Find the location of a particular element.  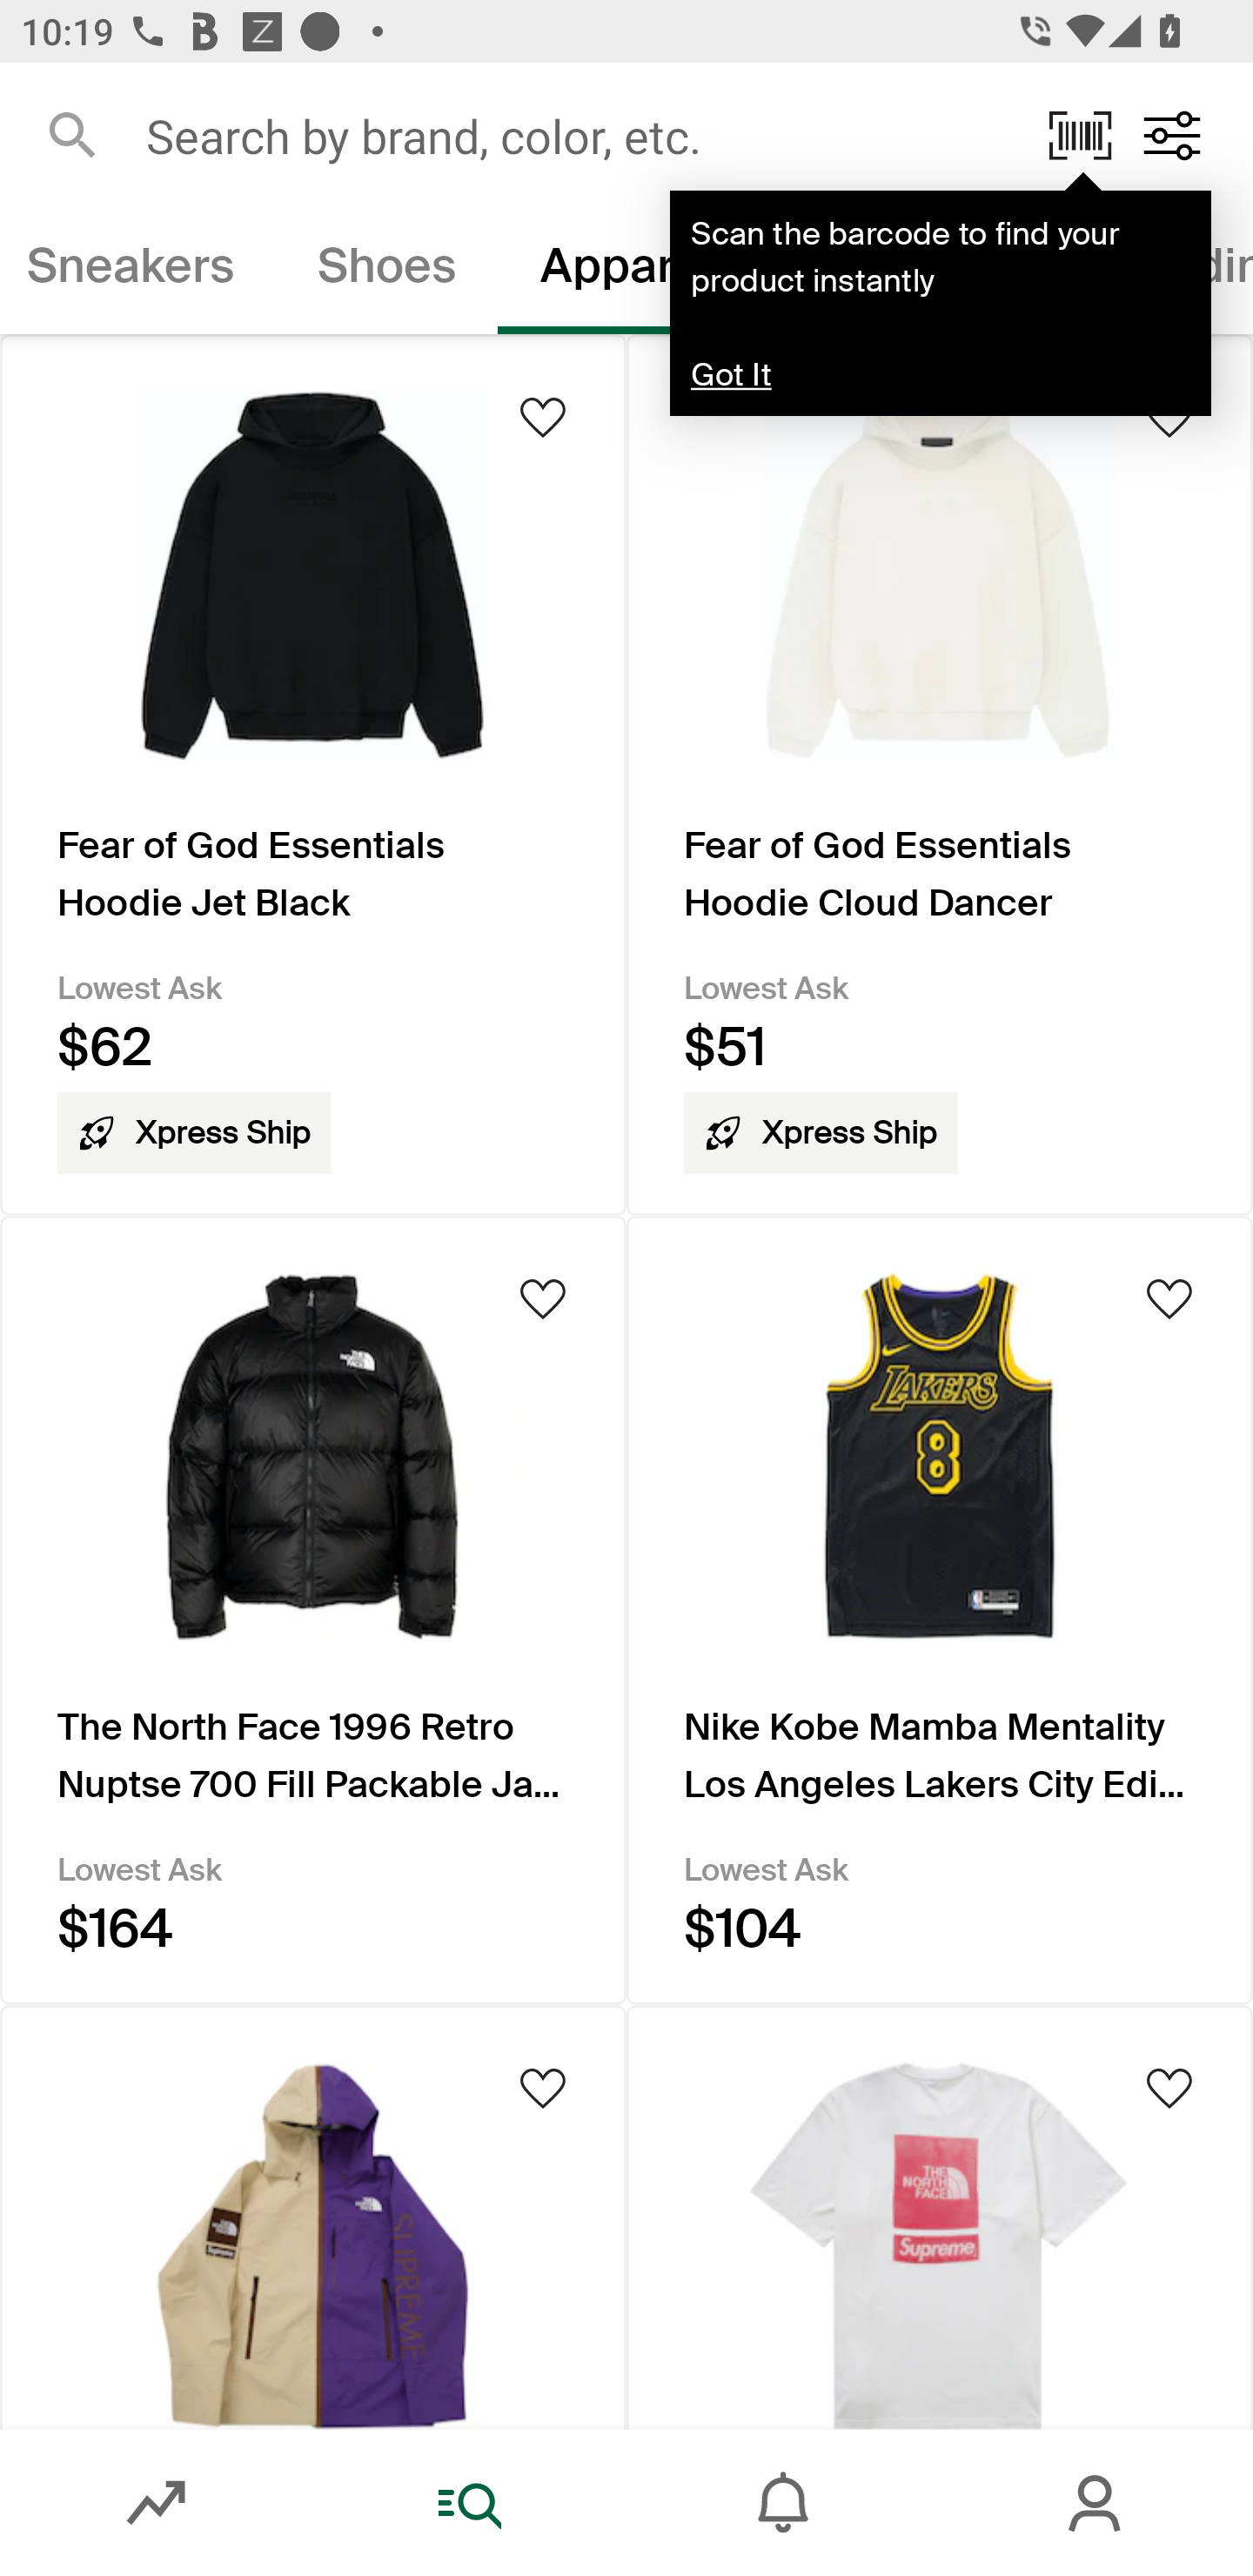

Product Image is located at coordinates (313, 2216).